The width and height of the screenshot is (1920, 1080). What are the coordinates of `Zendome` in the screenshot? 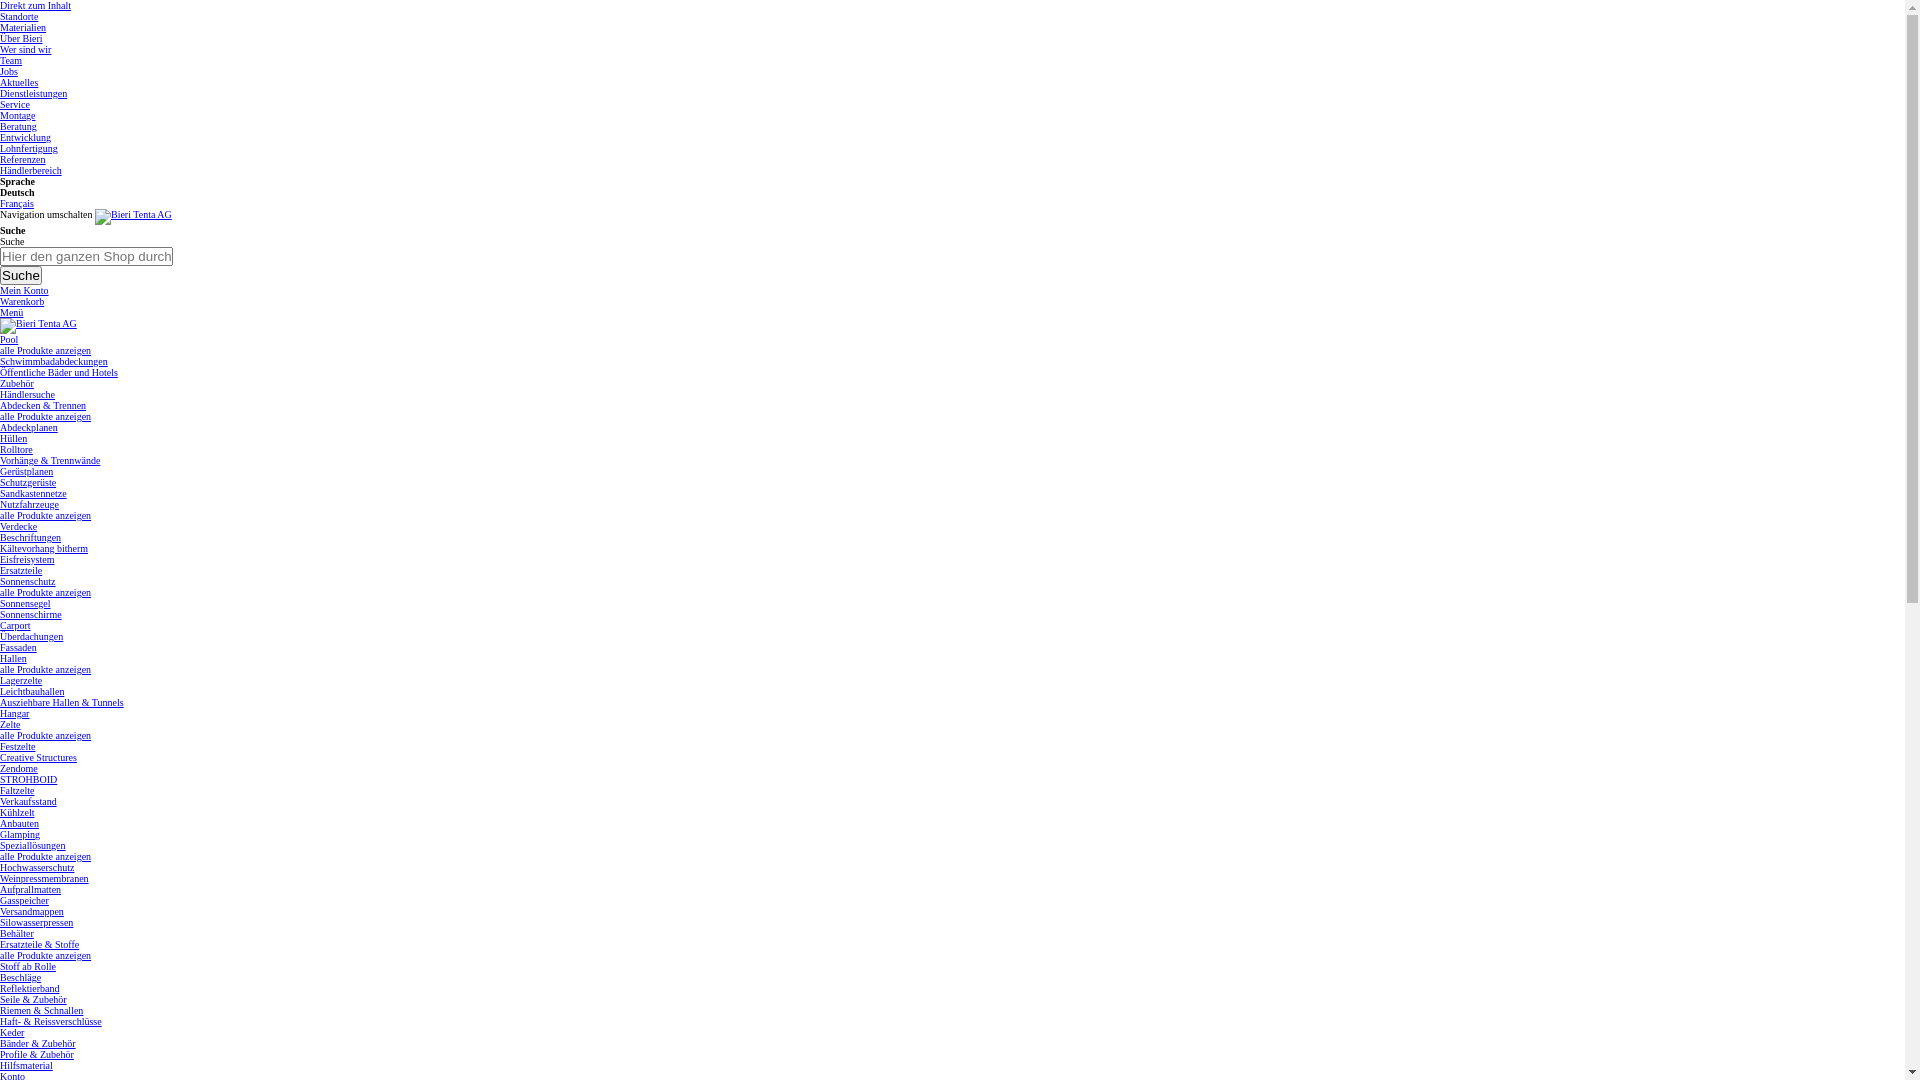 It's located at (19, 768).